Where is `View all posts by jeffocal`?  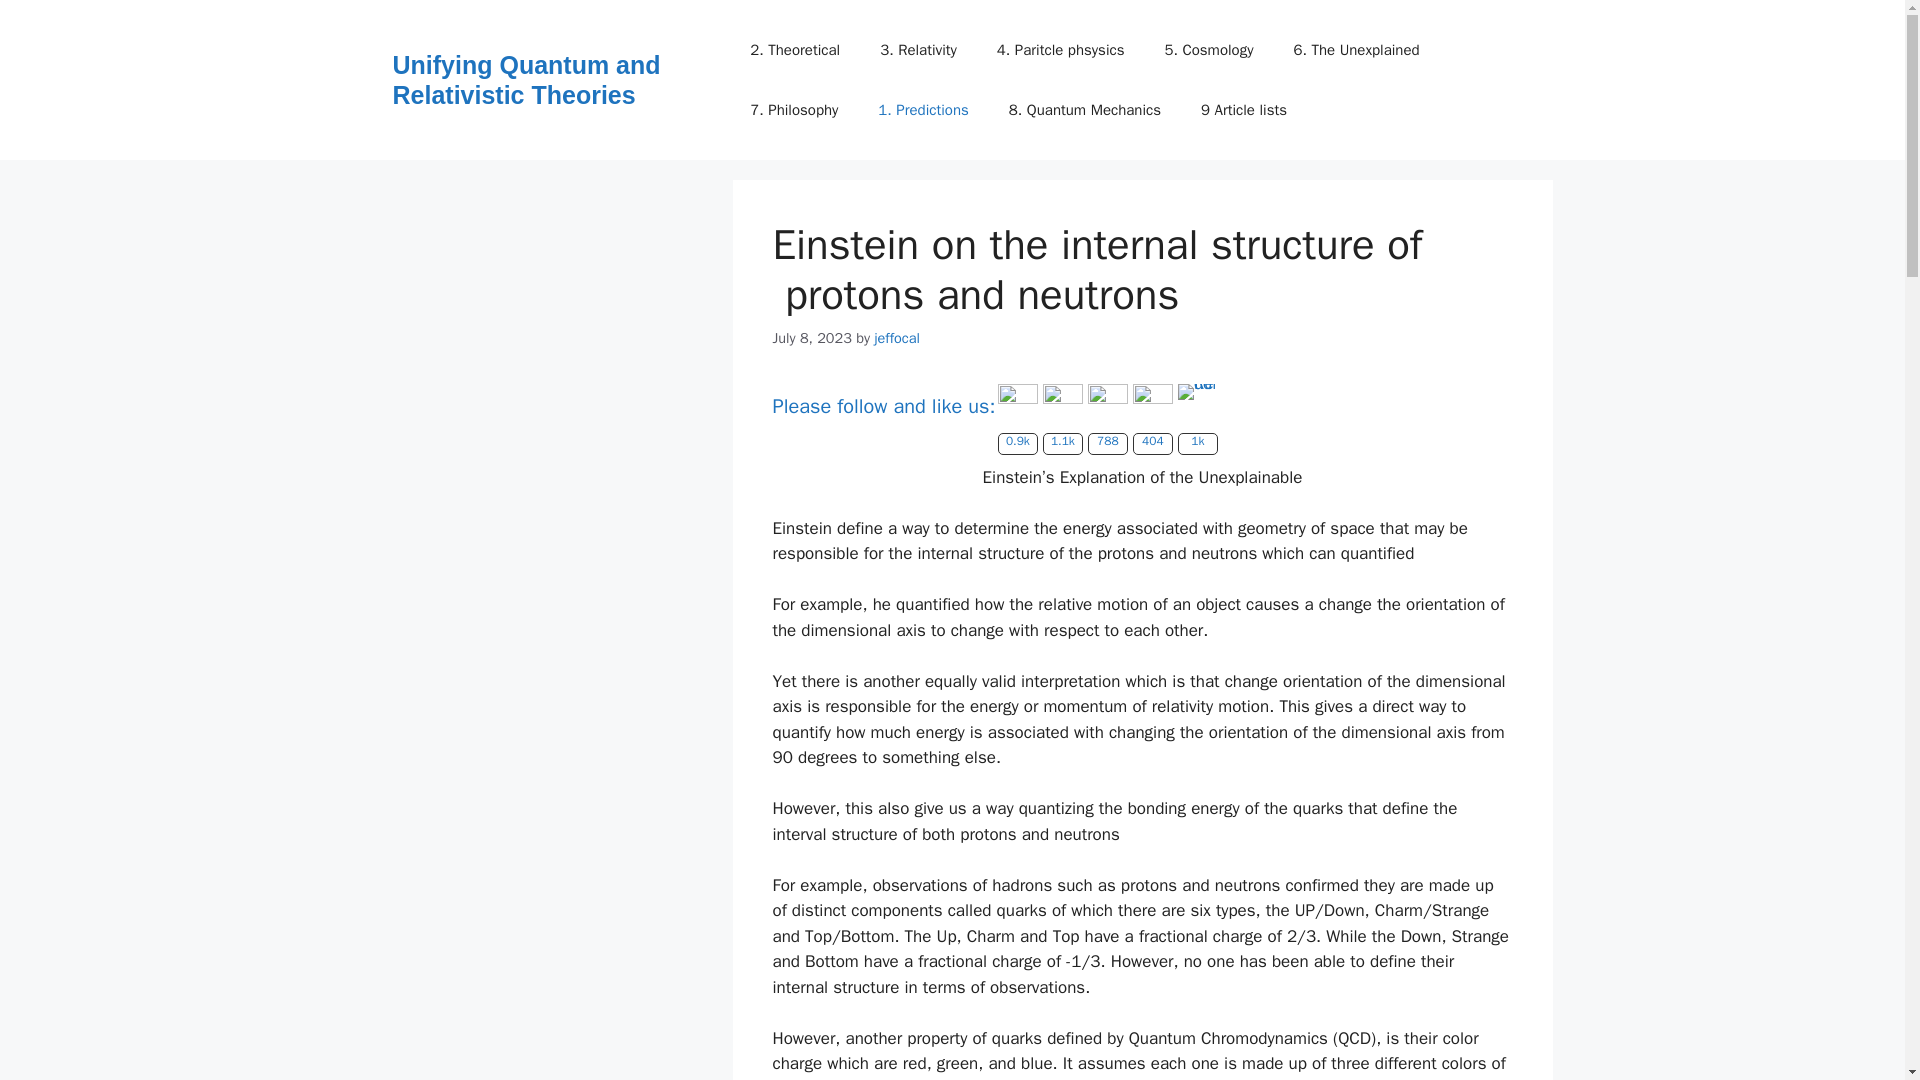 View all posts by jeffocal is located at coordinates (896, 338).